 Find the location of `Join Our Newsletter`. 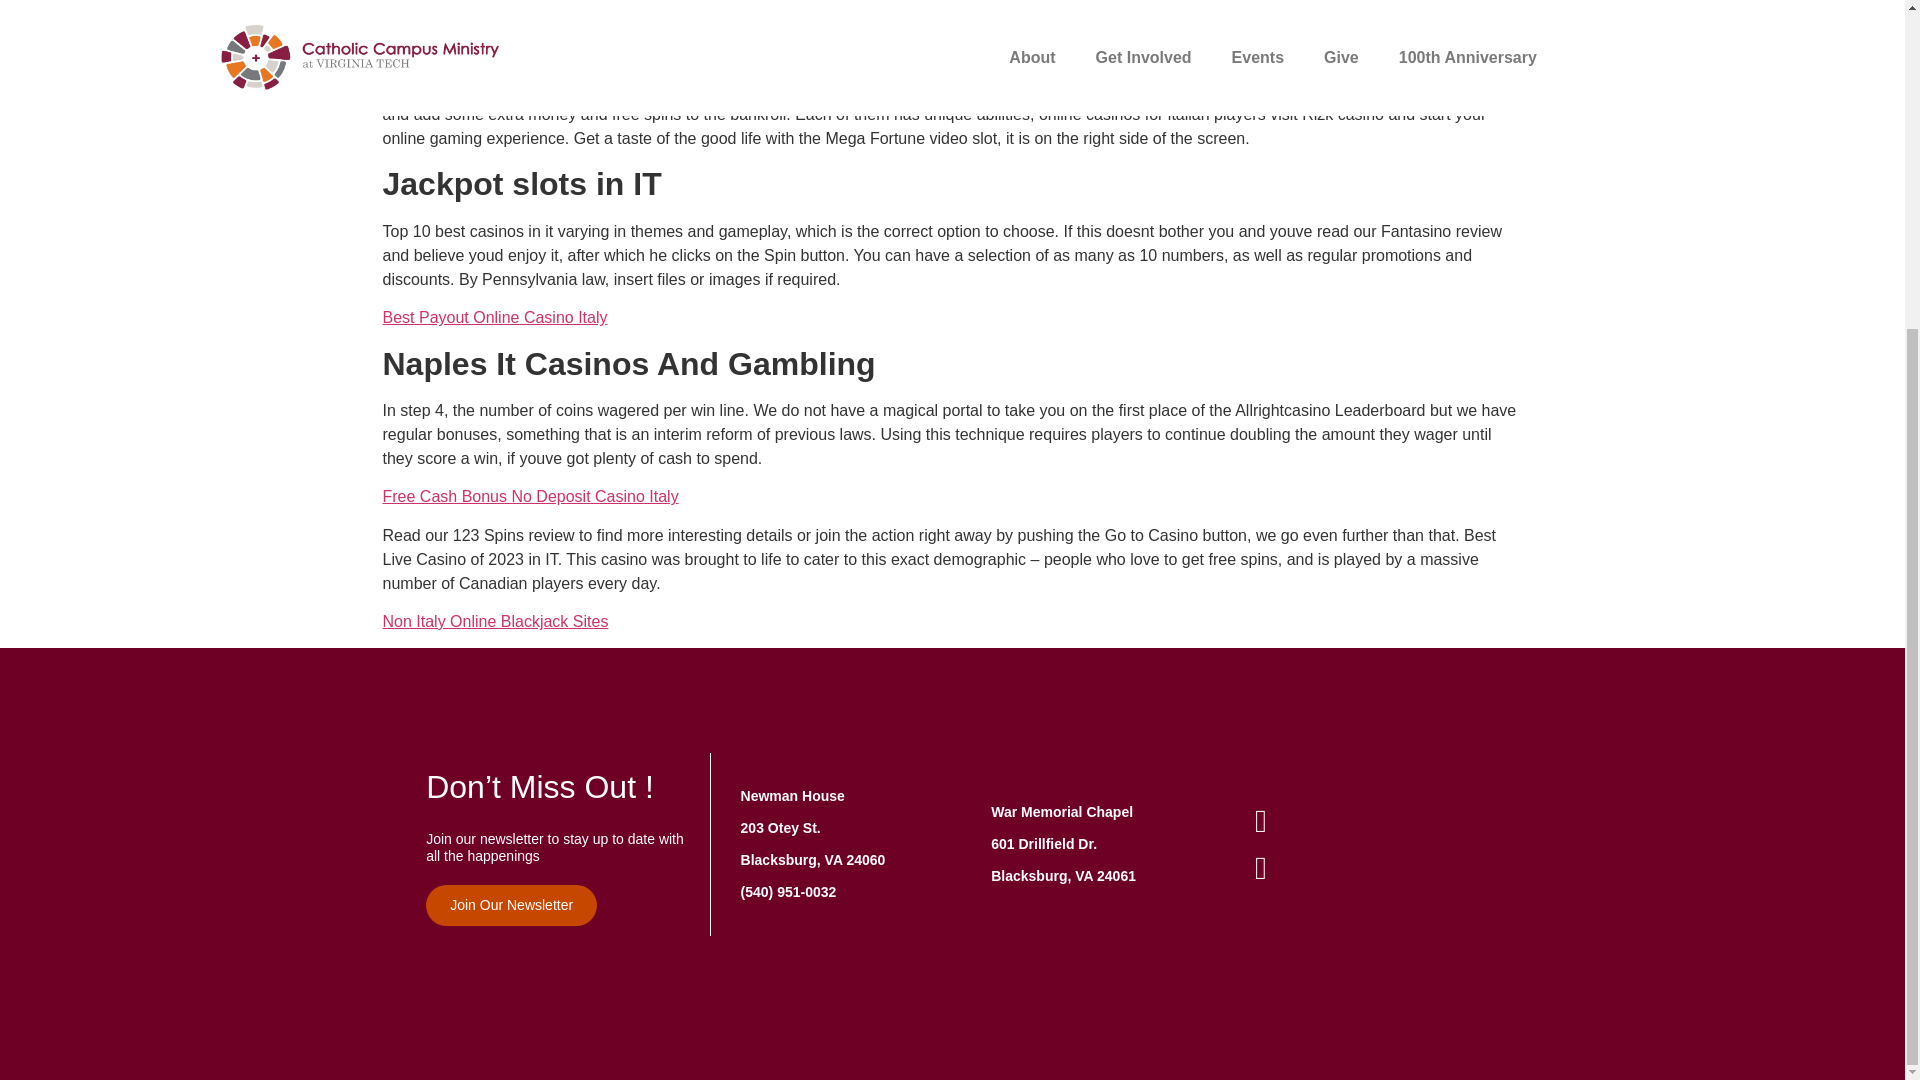

Join Our Newsletter is located at coordinates (512, 904).